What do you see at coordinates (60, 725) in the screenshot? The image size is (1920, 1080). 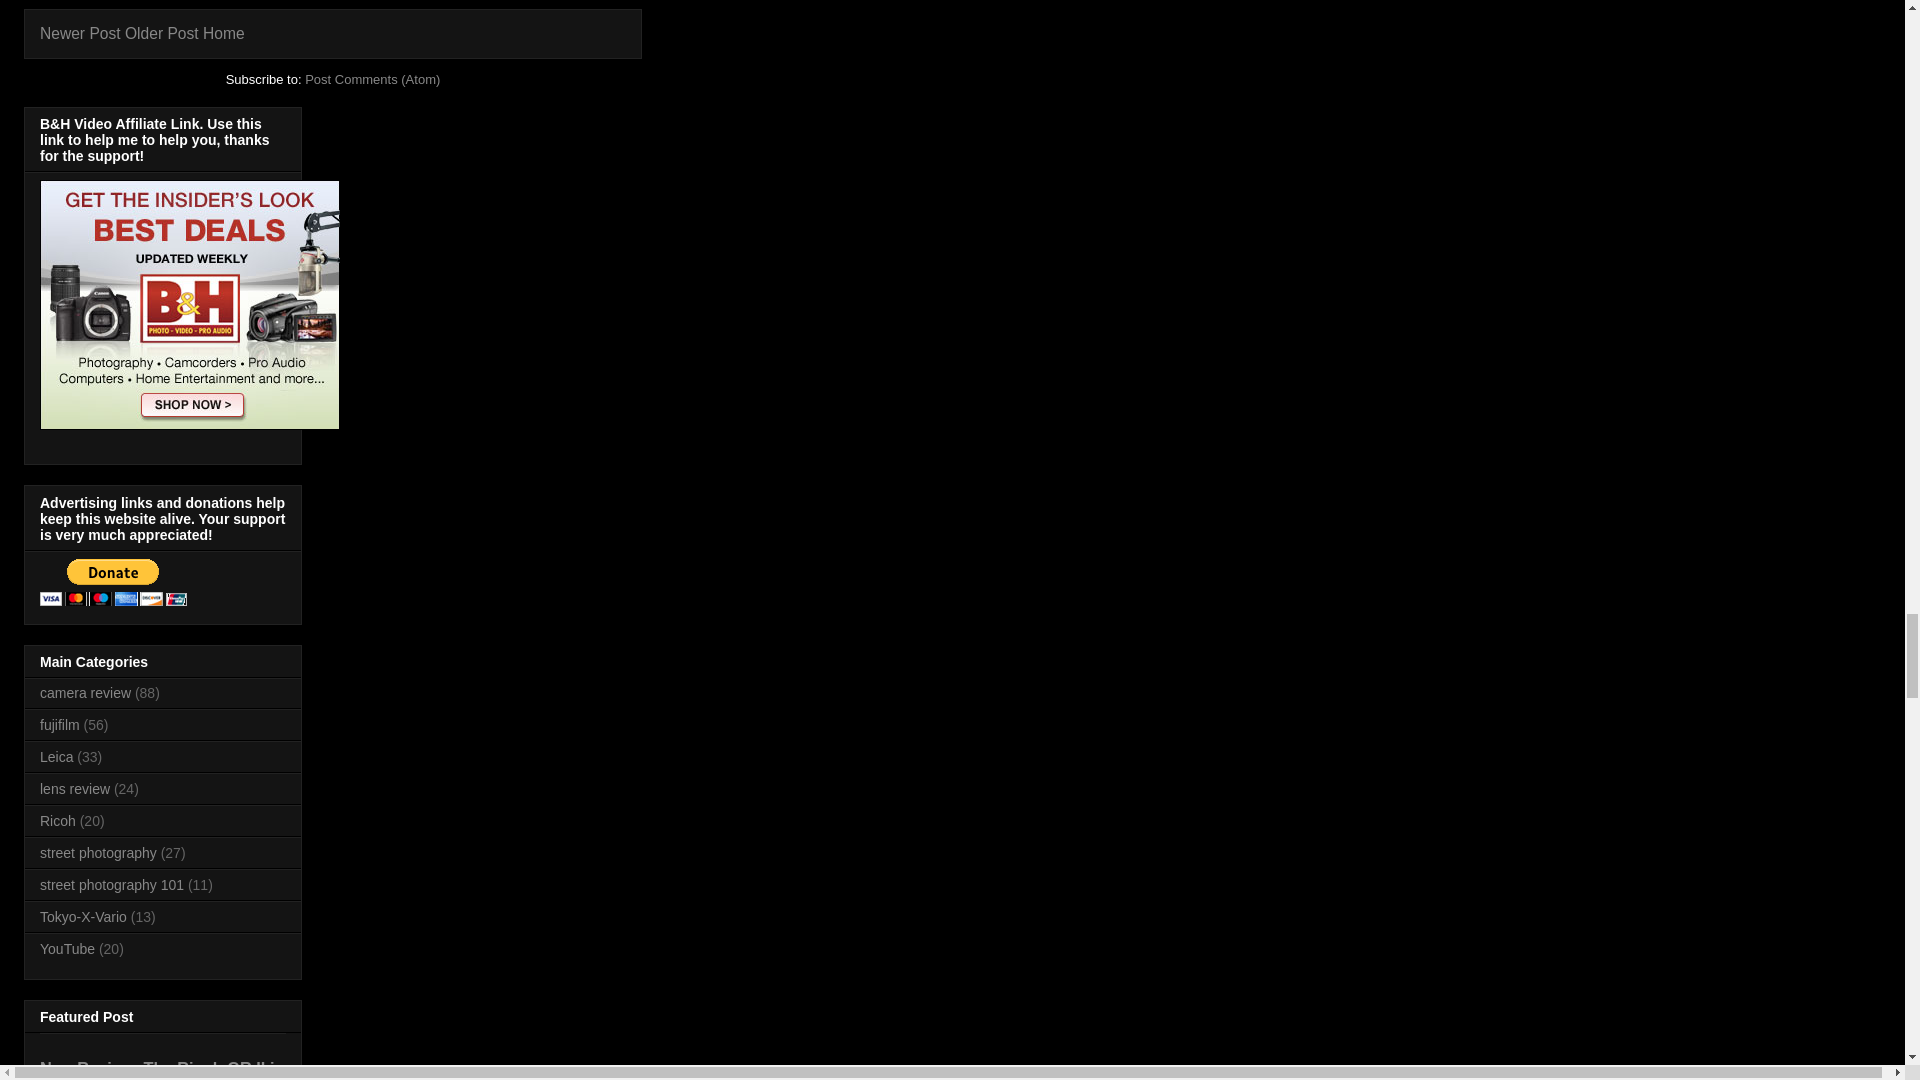 I see `fujifilm` at bounding box center [60, 725].